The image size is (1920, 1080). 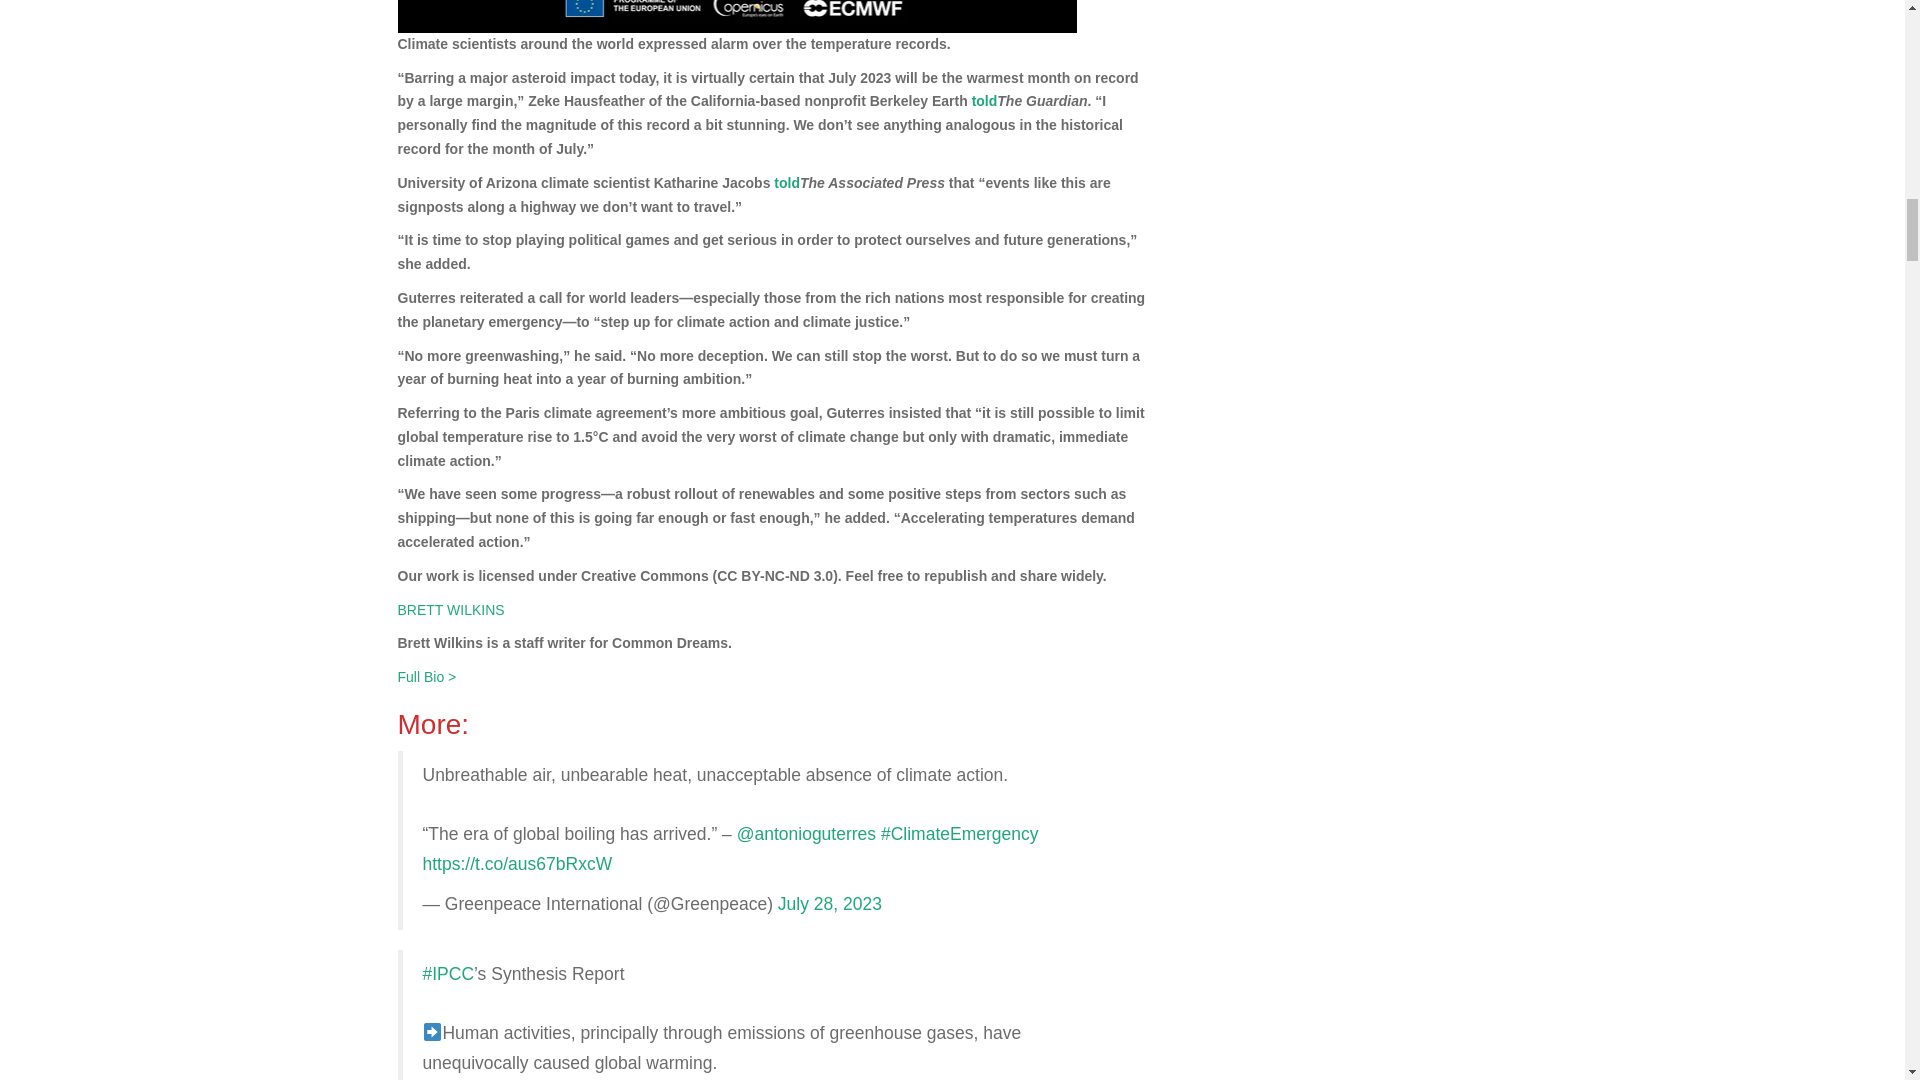 I want to click on BRETT WILKINS, so click(x=450, y=609).